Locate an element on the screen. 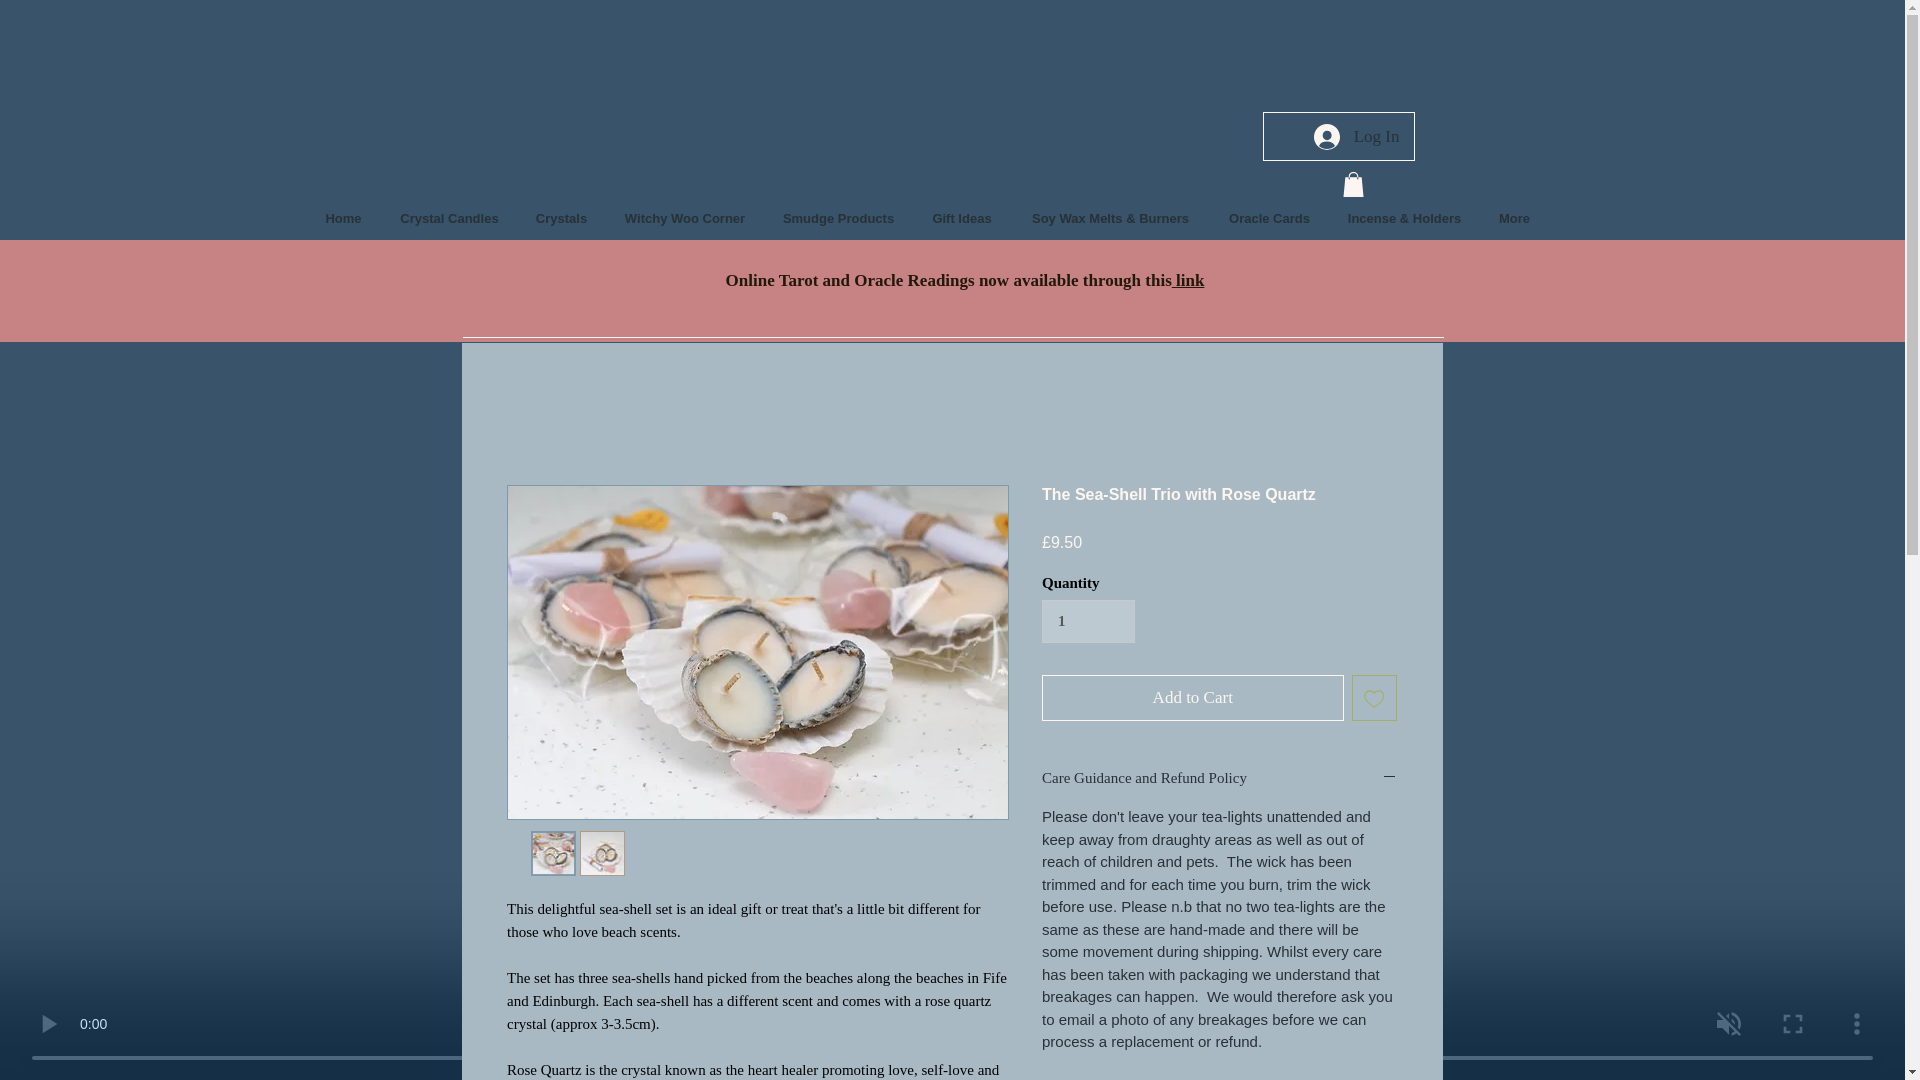 This screenshot has height=1080, width=1920. Log In is located at coordinates (1356, 136).